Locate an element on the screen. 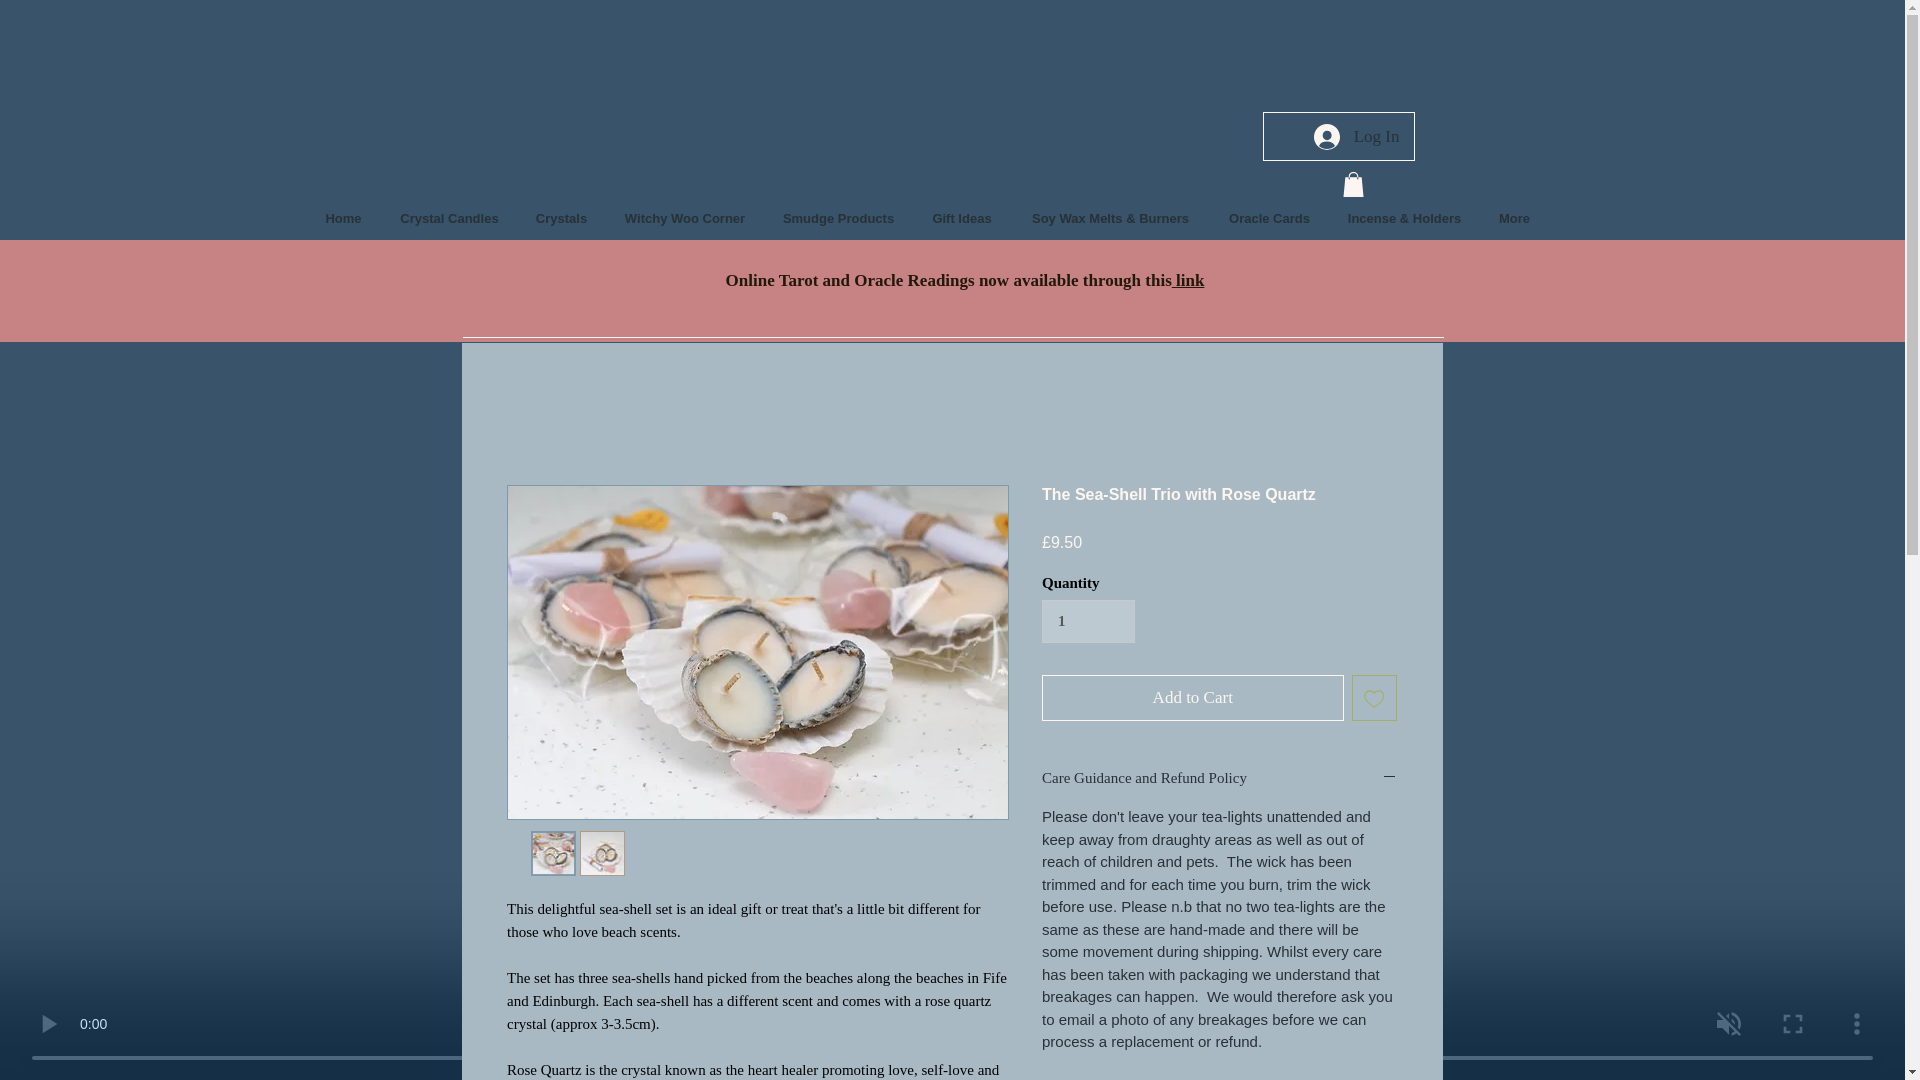 This screenshot has height=1080, width=1920. Log In is located at coordinates (1356, 136).